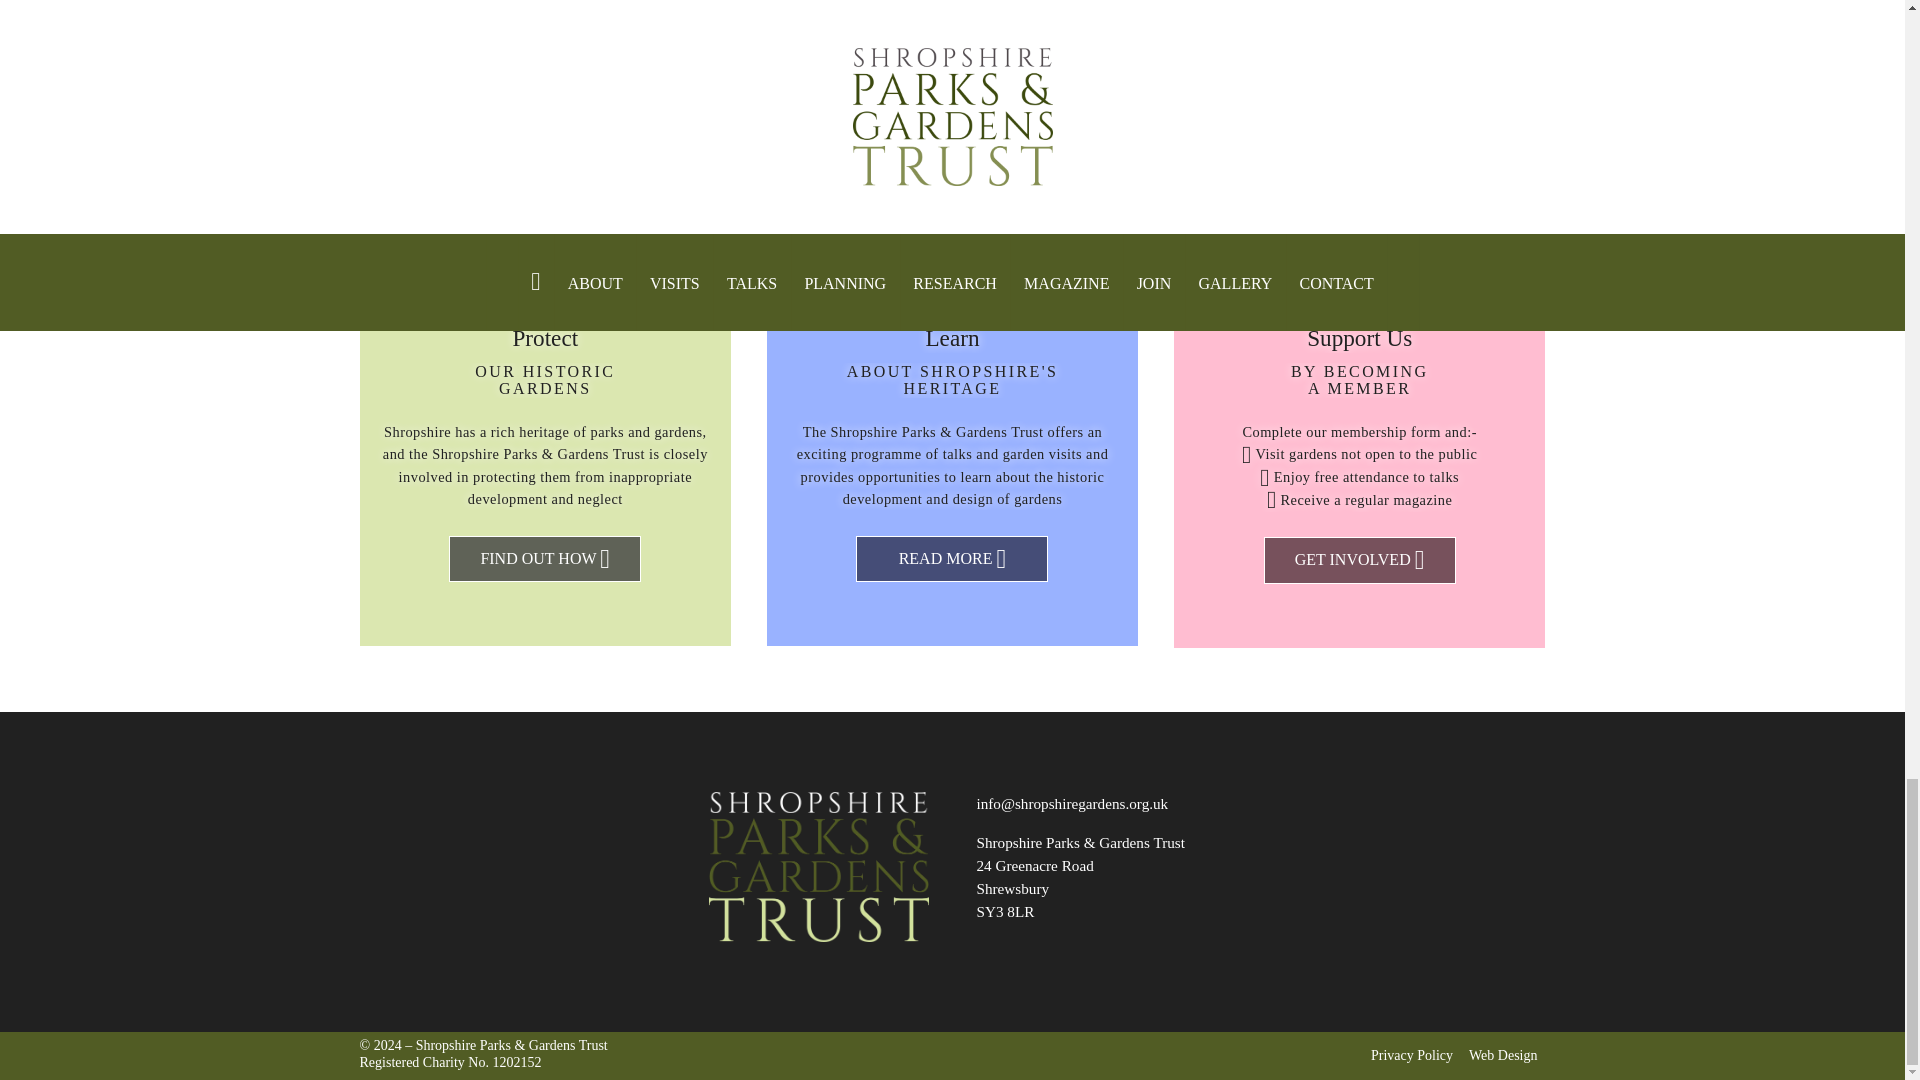 Image resolution: width=1920 pixels, height=1080 pixels. Describe the element at coordinates (1359, 560) in the screenshot. I see `GET INVOLVED` at that location.